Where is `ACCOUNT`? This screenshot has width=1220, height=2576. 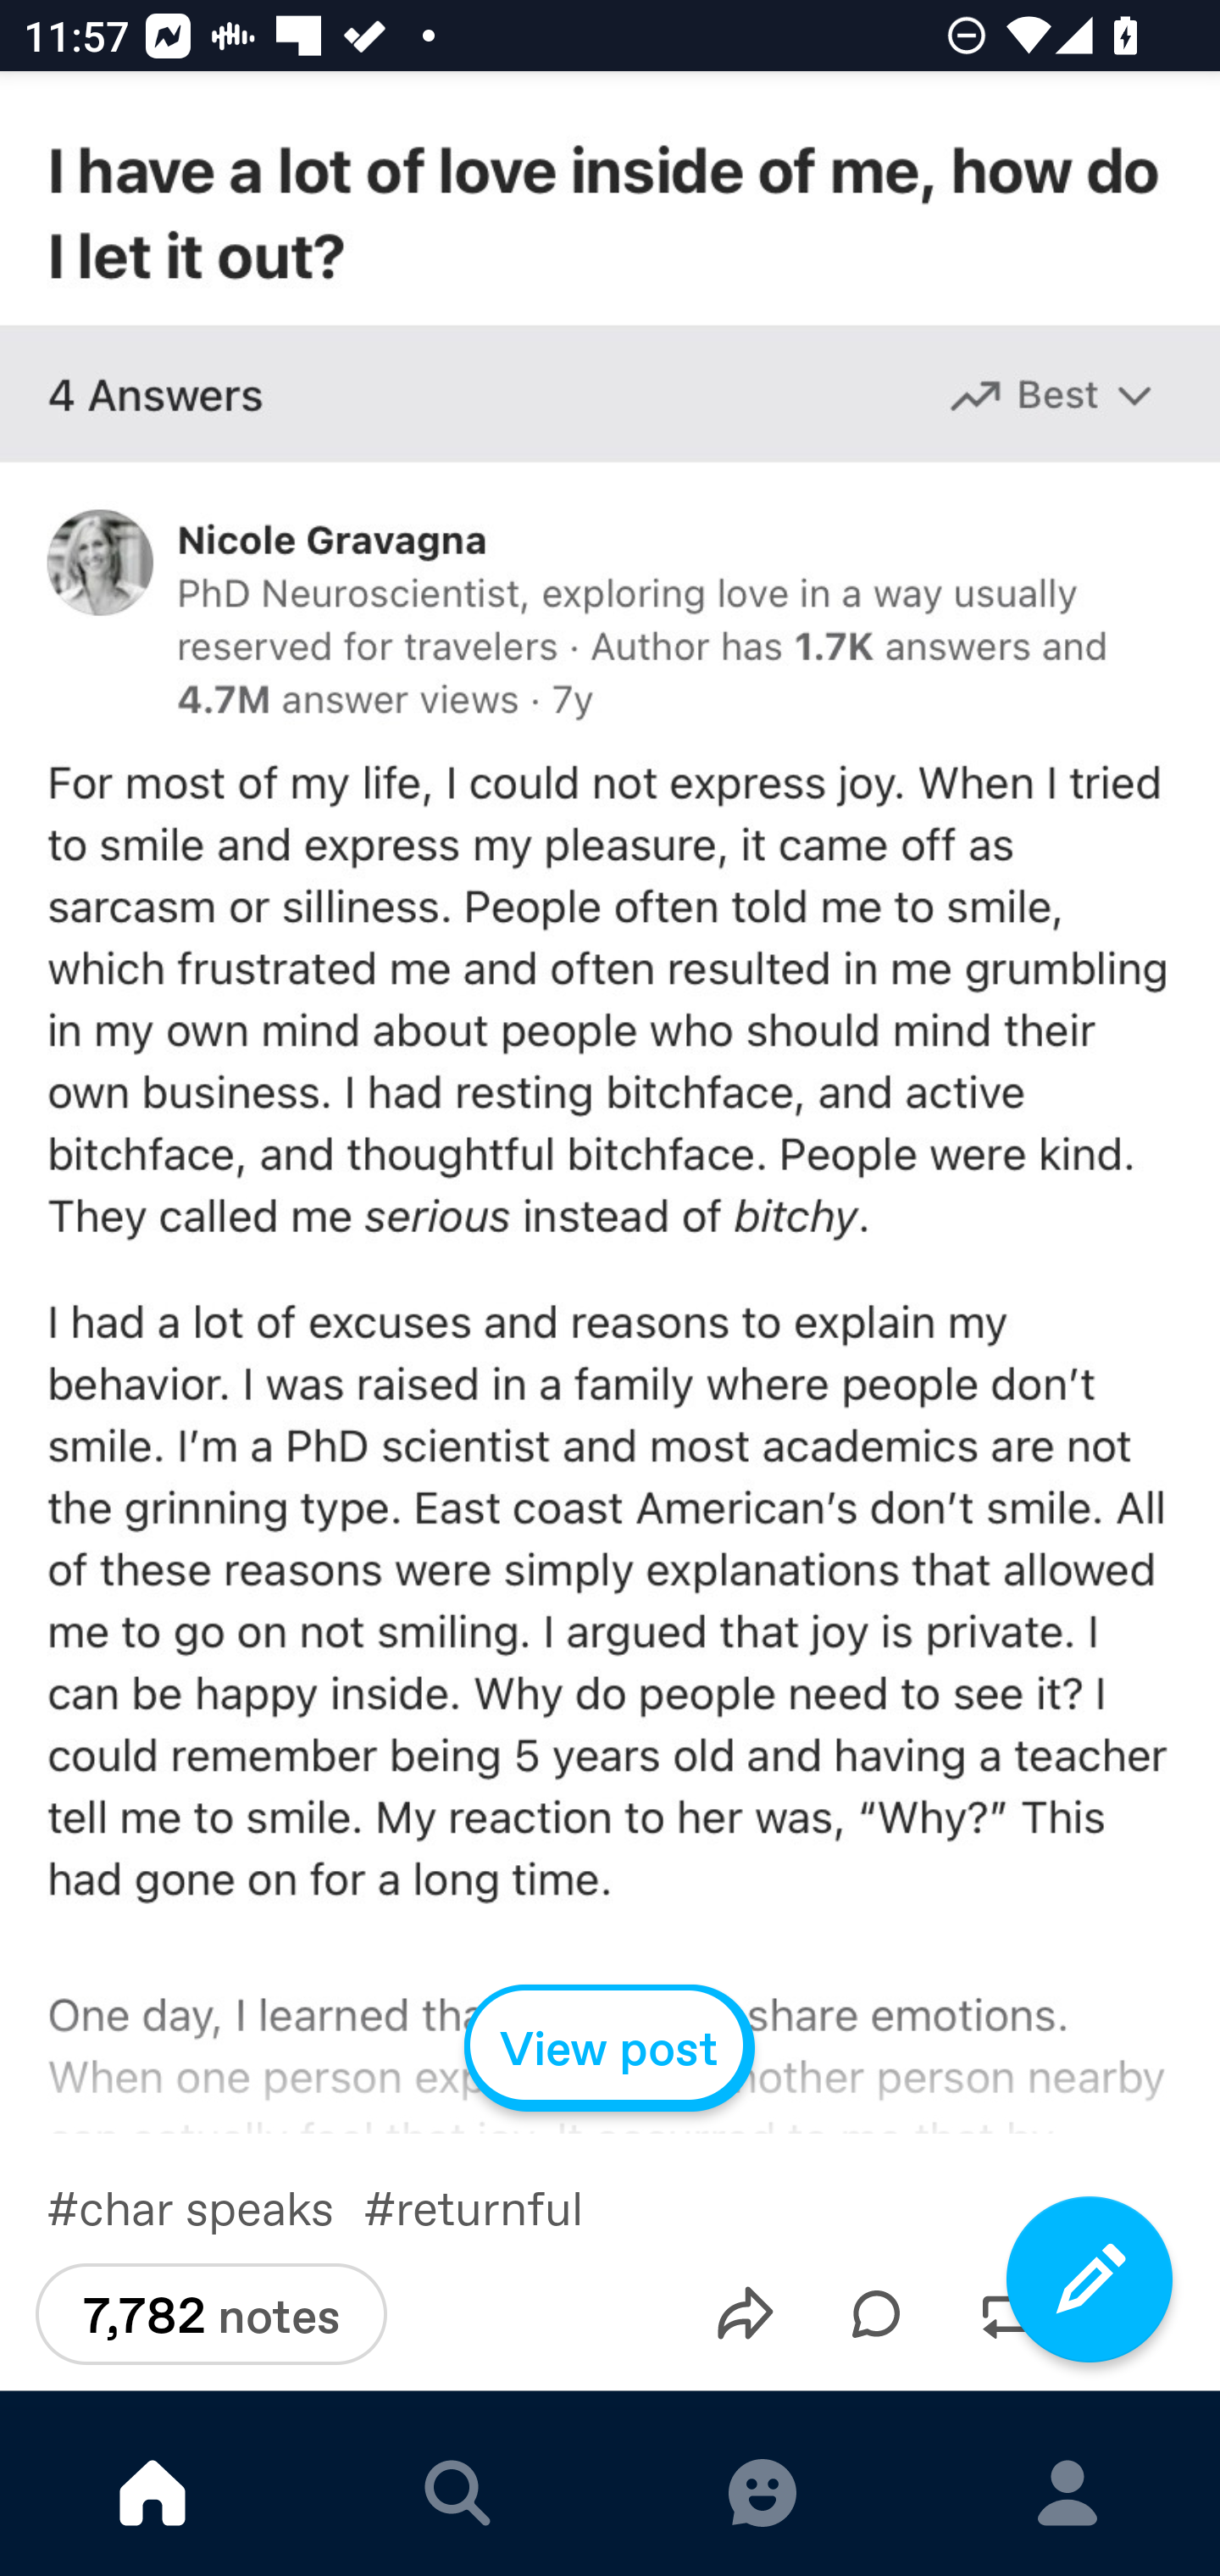
ACCOUNT is located at coordinates (1067, 2493).